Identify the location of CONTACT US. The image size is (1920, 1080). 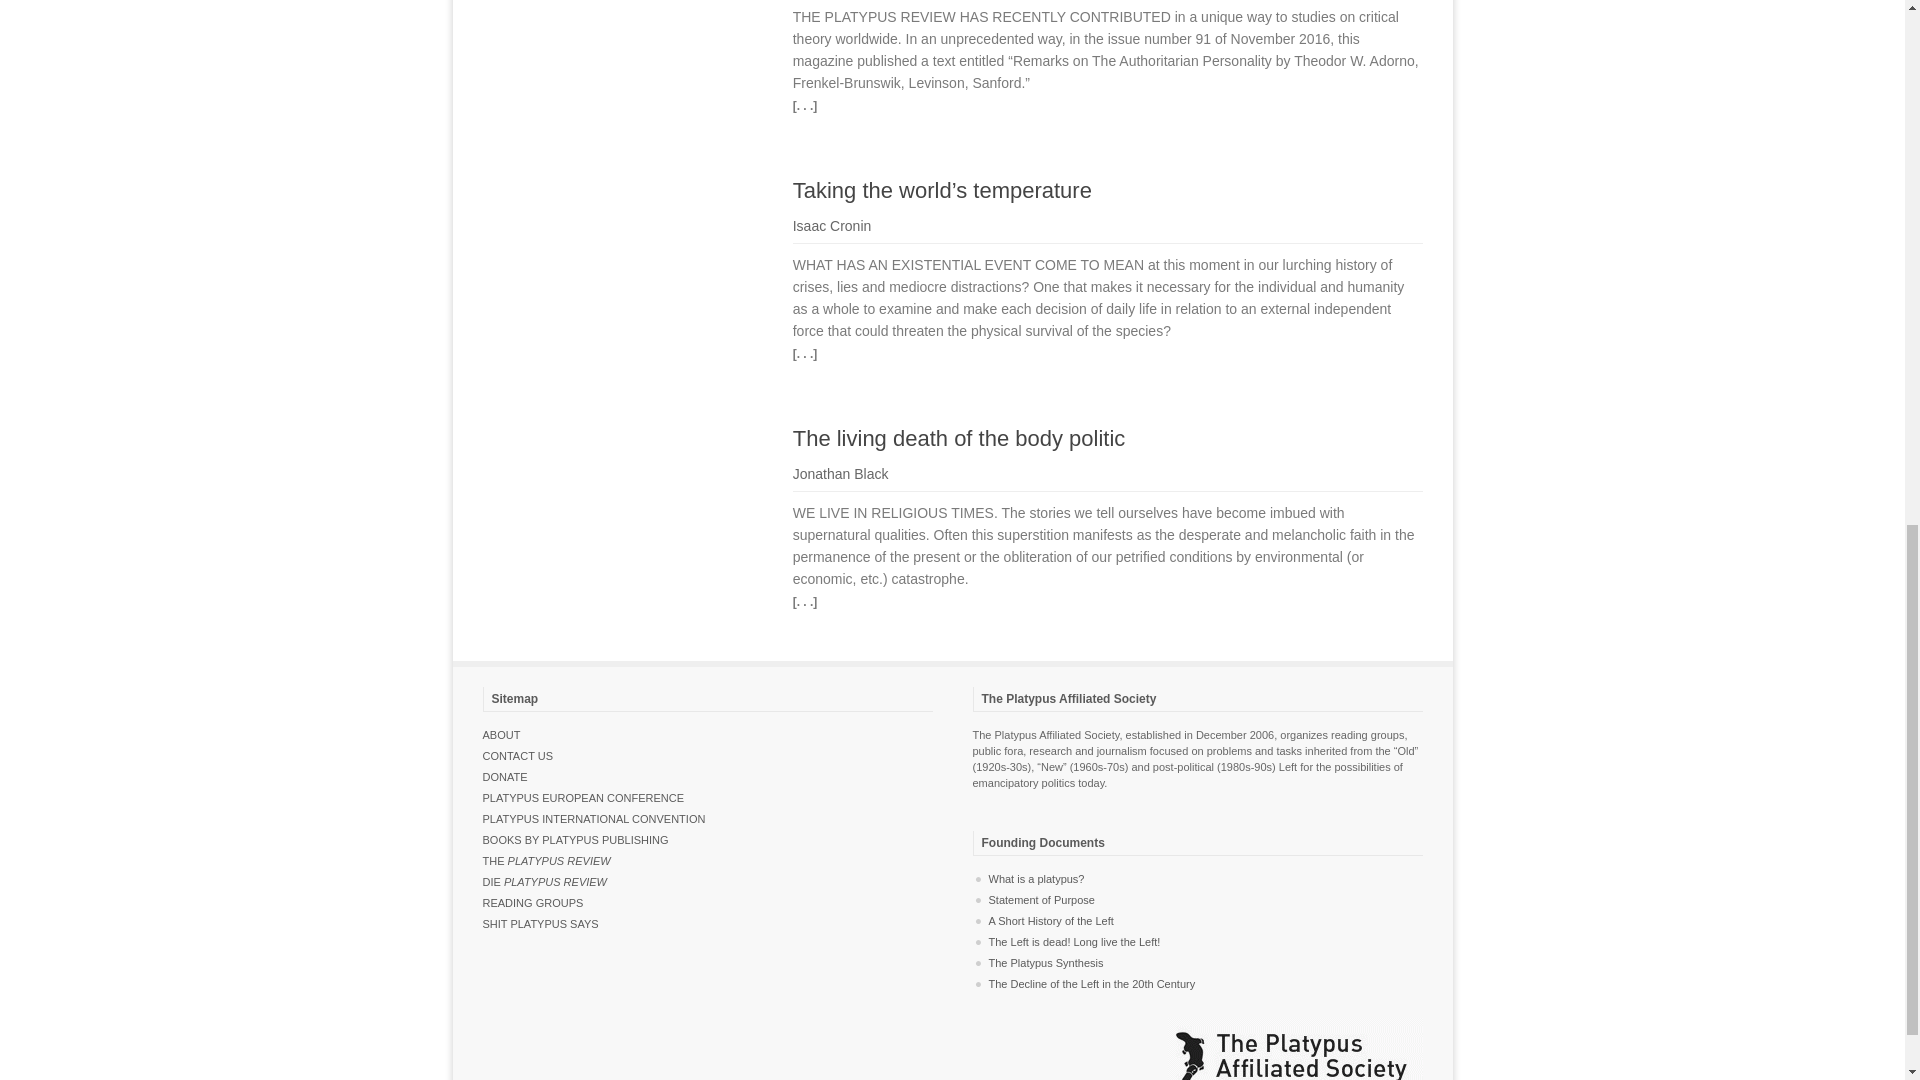
(516, 756).